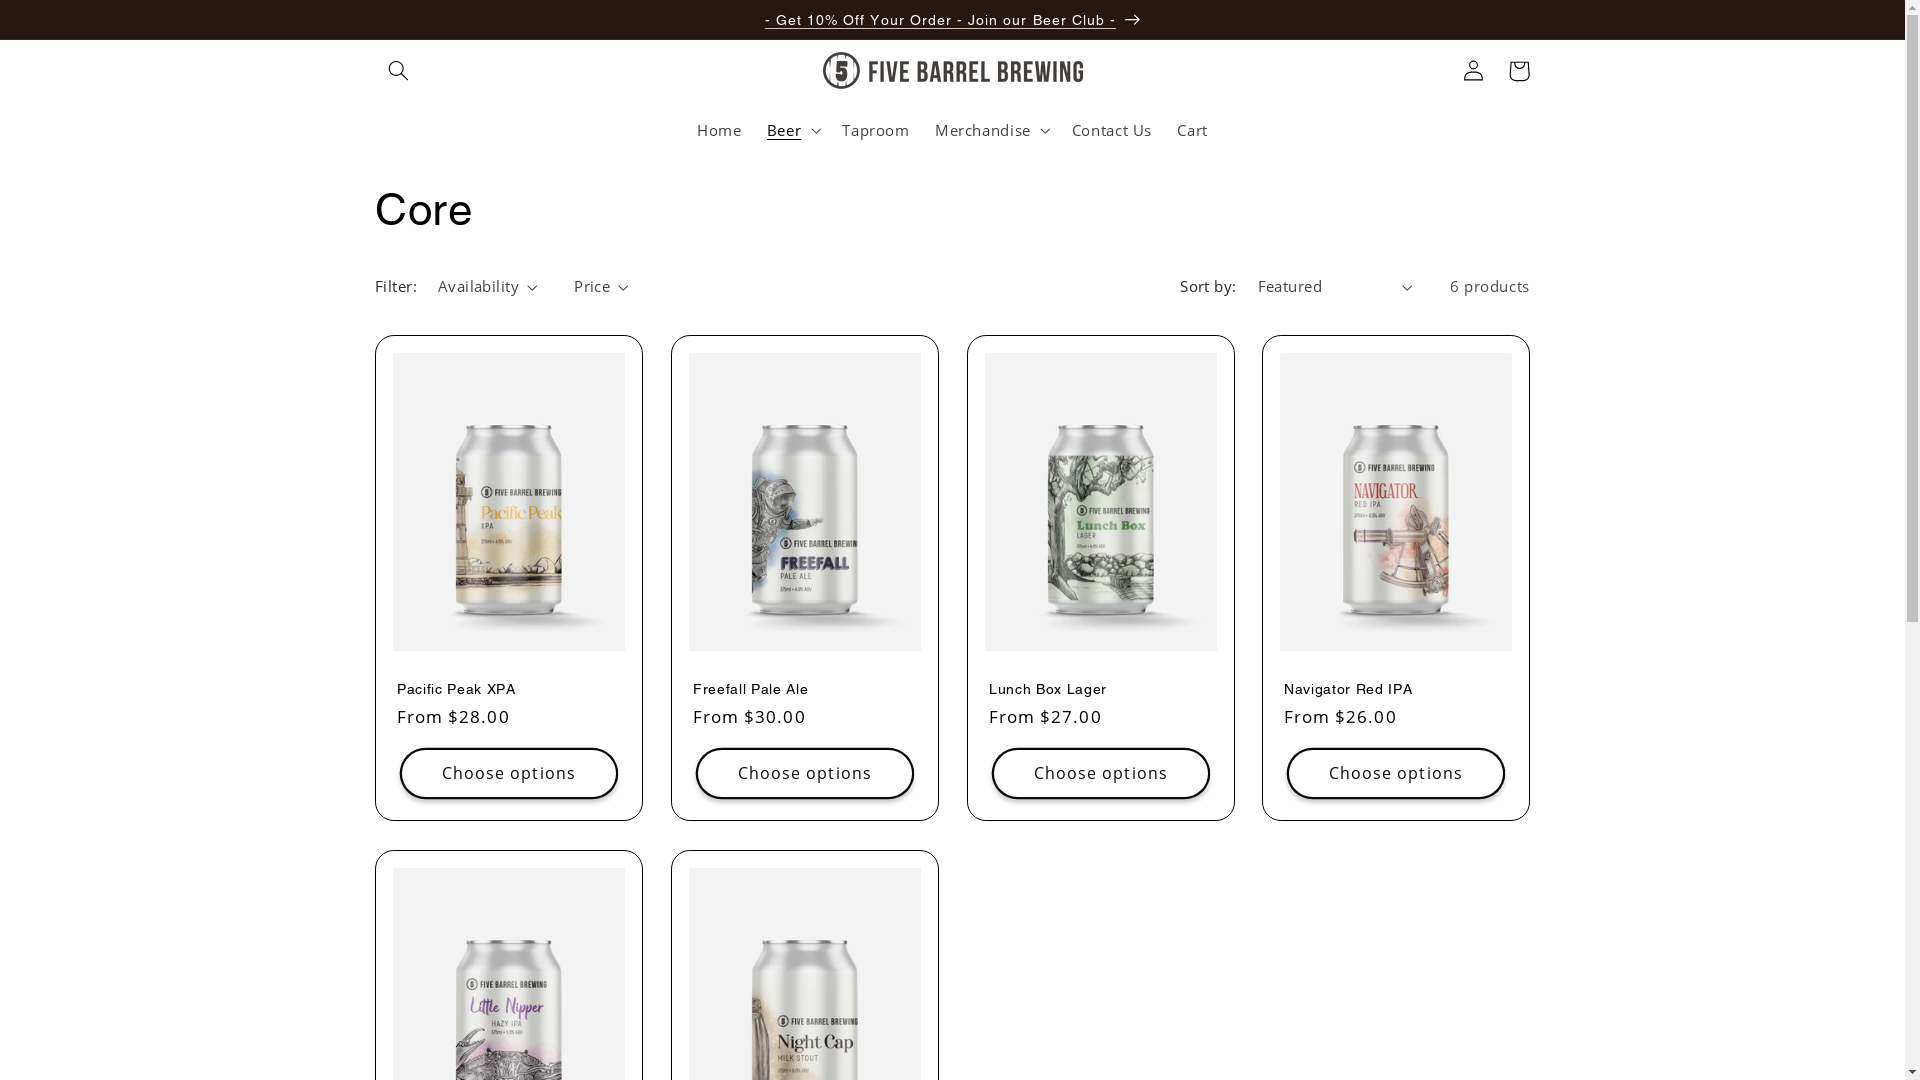  Describe the element at coordinates (1100, 773) in the screenshot. I see `Choose options` at that location.